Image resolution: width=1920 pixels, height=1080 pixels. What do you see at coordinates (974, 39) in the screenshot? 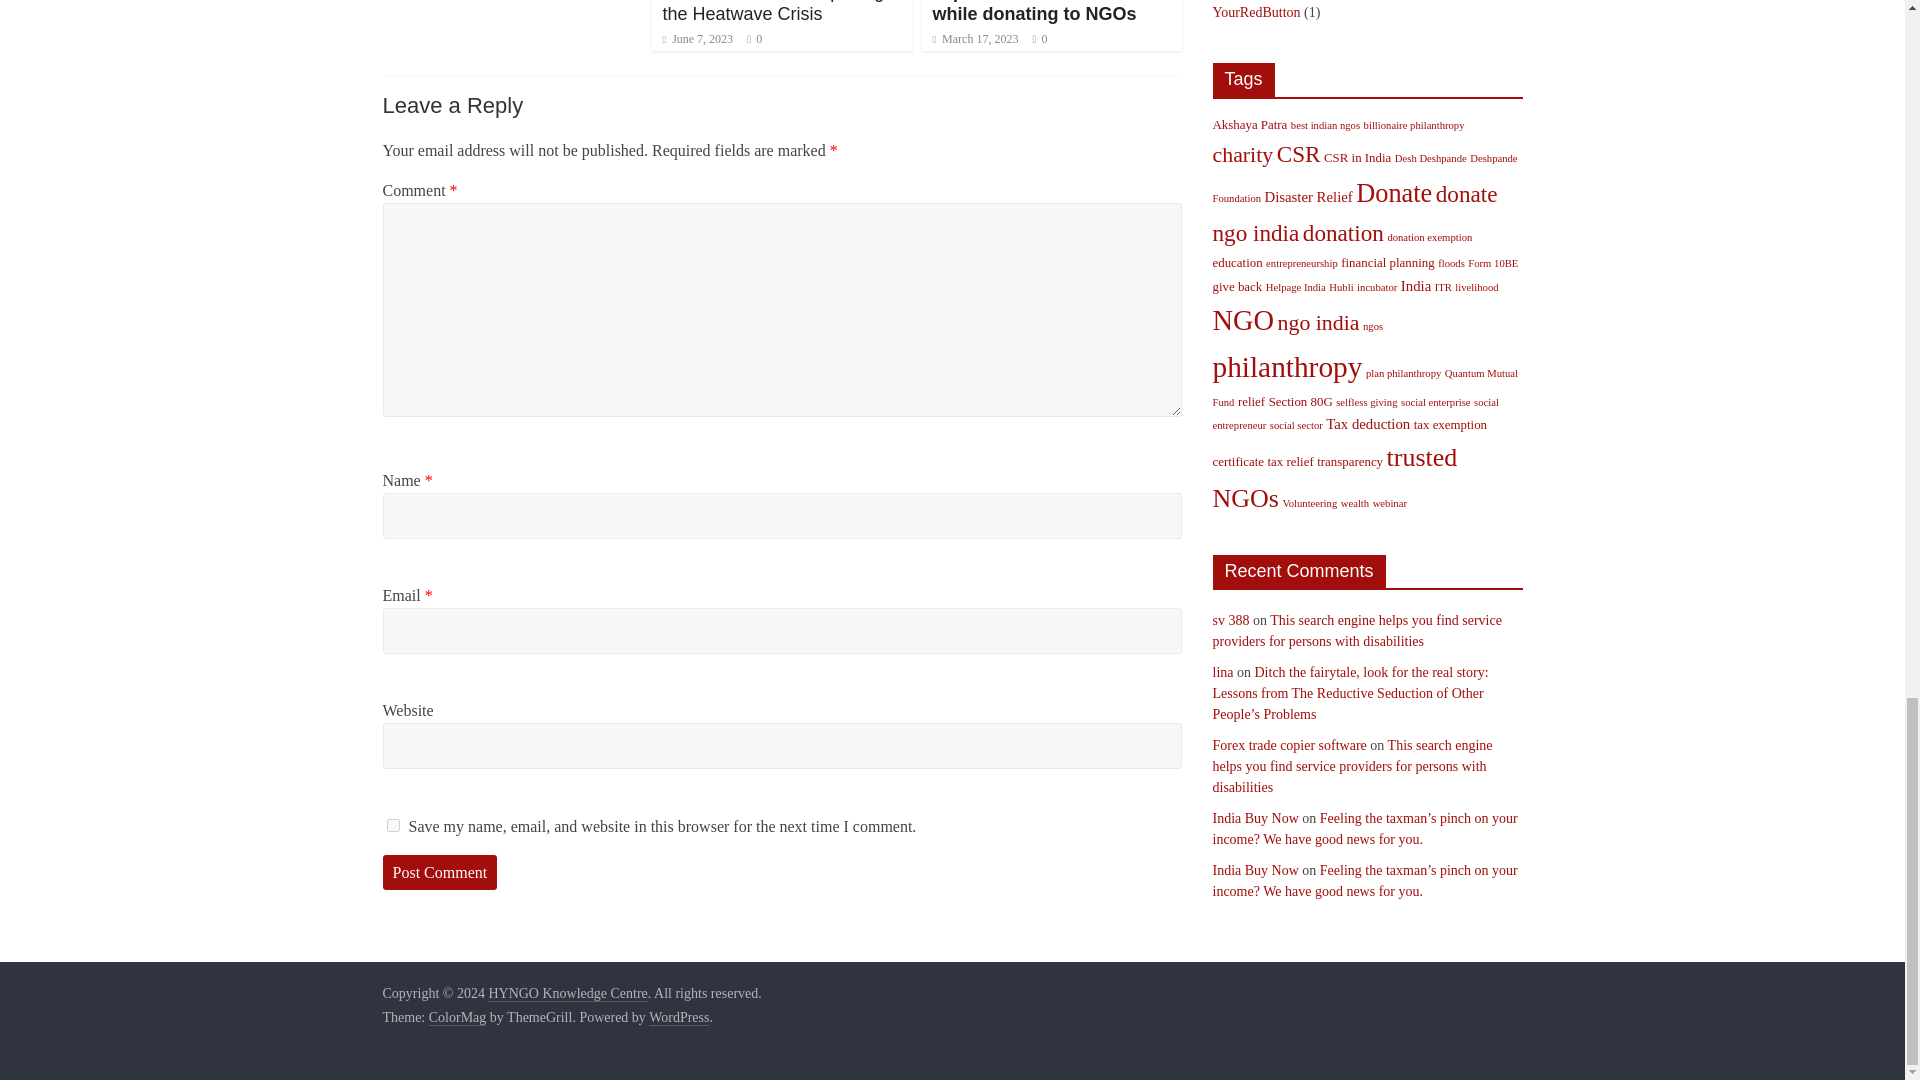
I see `March 17, 2023` at bounding box center [974, 39].